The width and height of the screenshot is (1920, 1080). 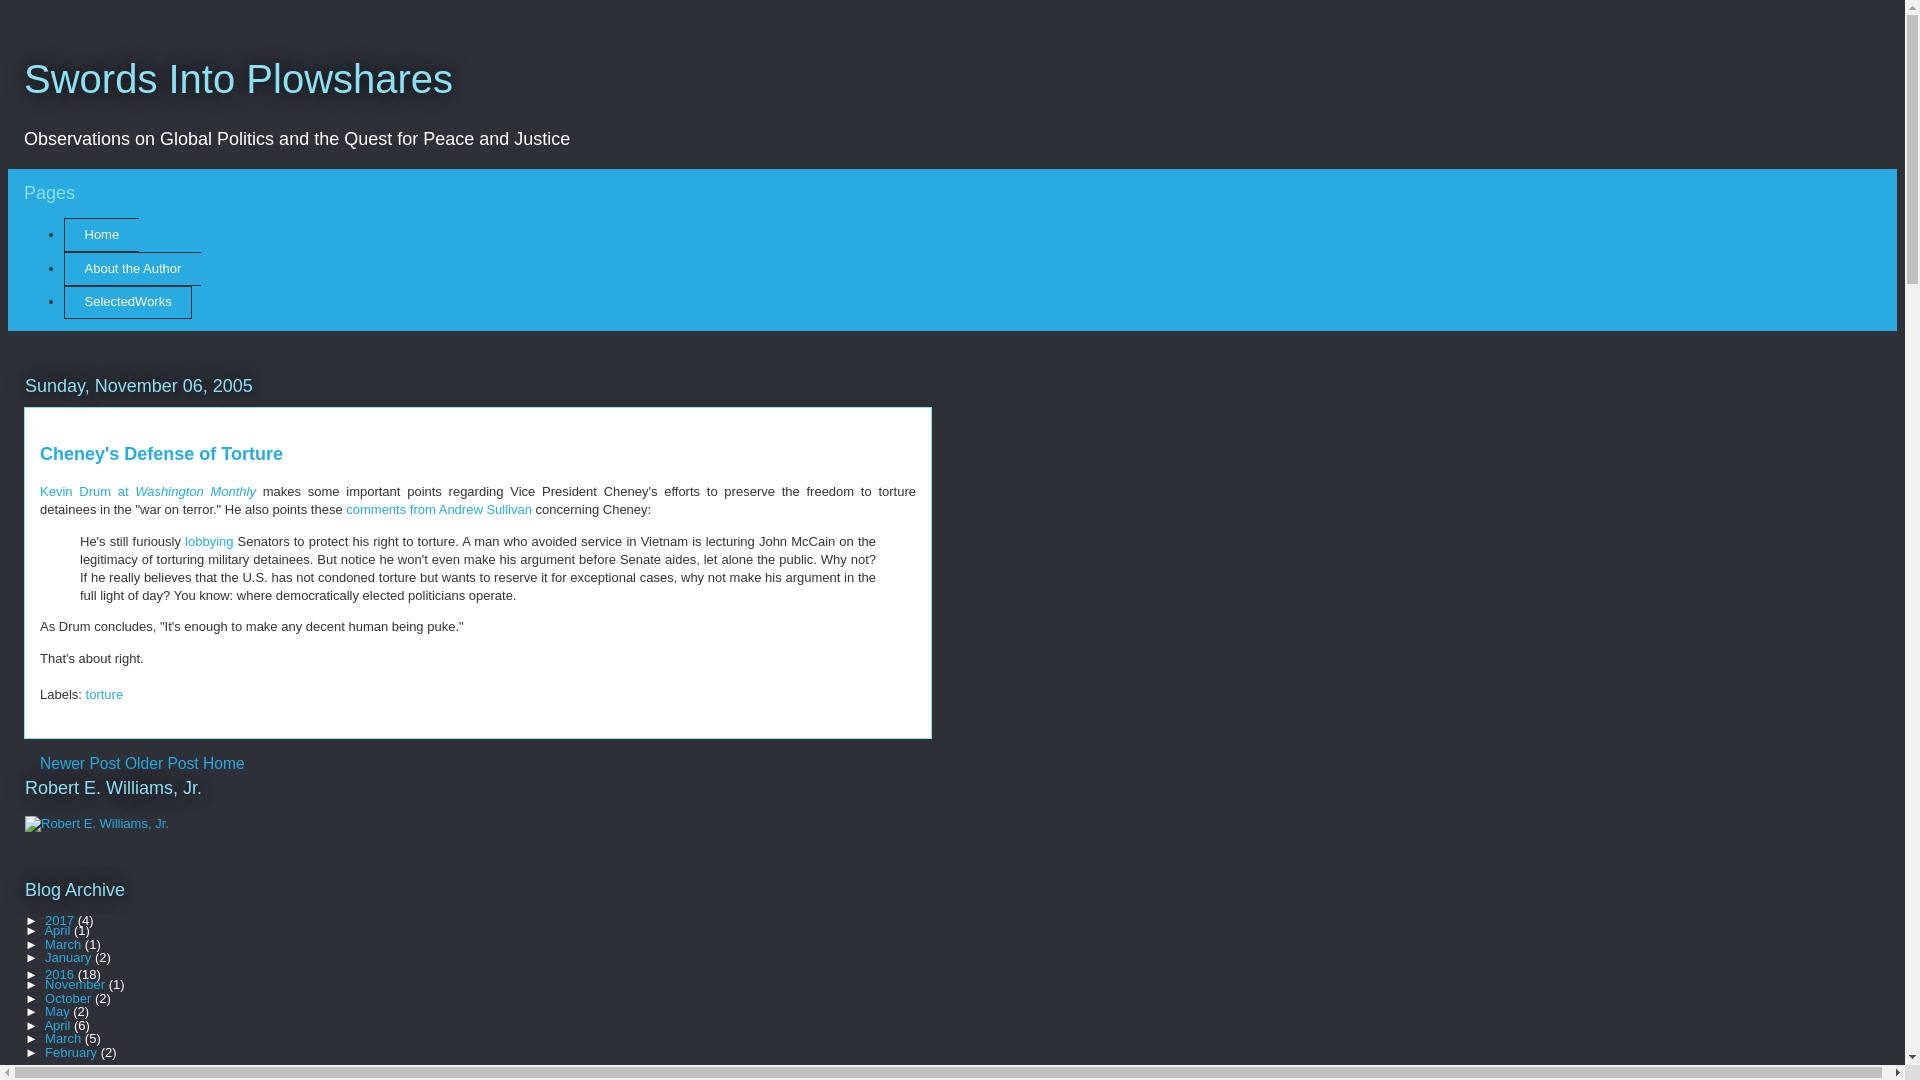 What do you see at coordinates (80, 763) in the screenshot?
I see `Newer Post` at bounding box center [80, 763].